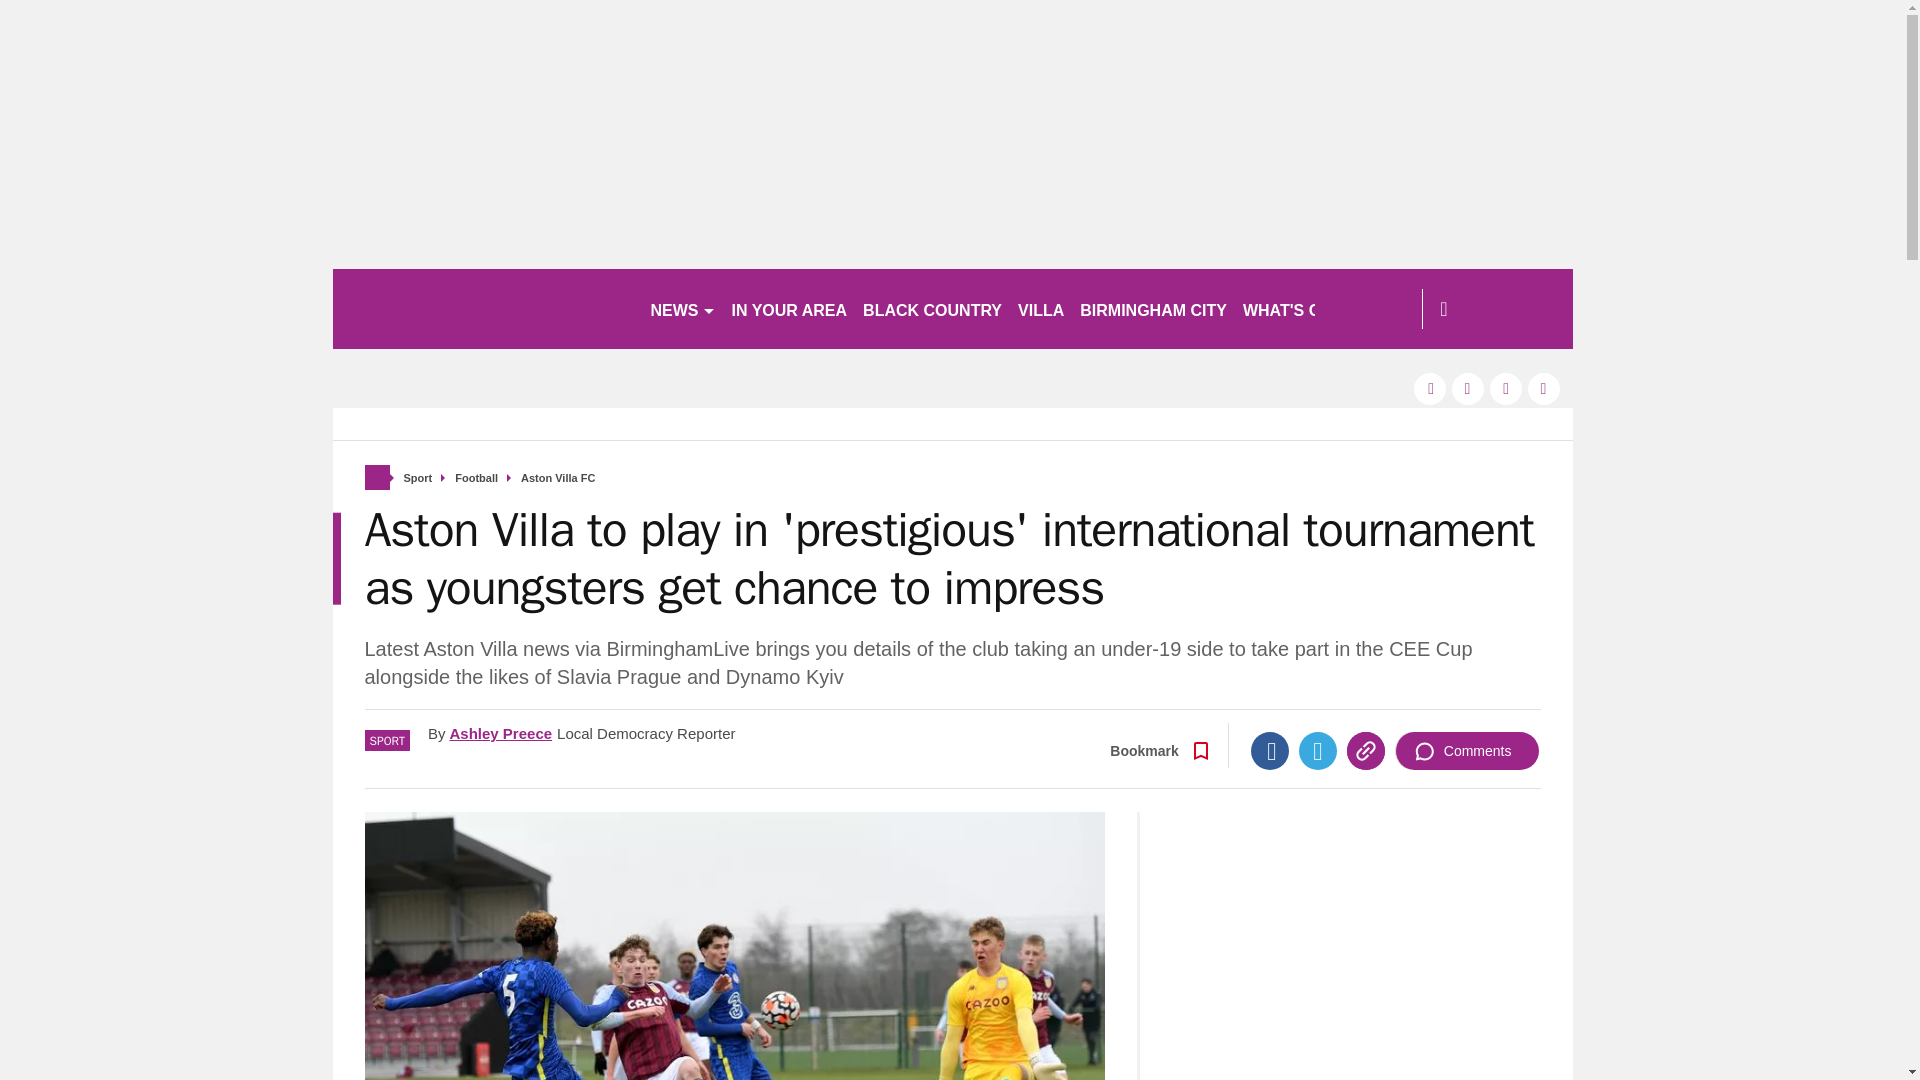  I want to click on BLACK COUNTRY, so click(932, 308).